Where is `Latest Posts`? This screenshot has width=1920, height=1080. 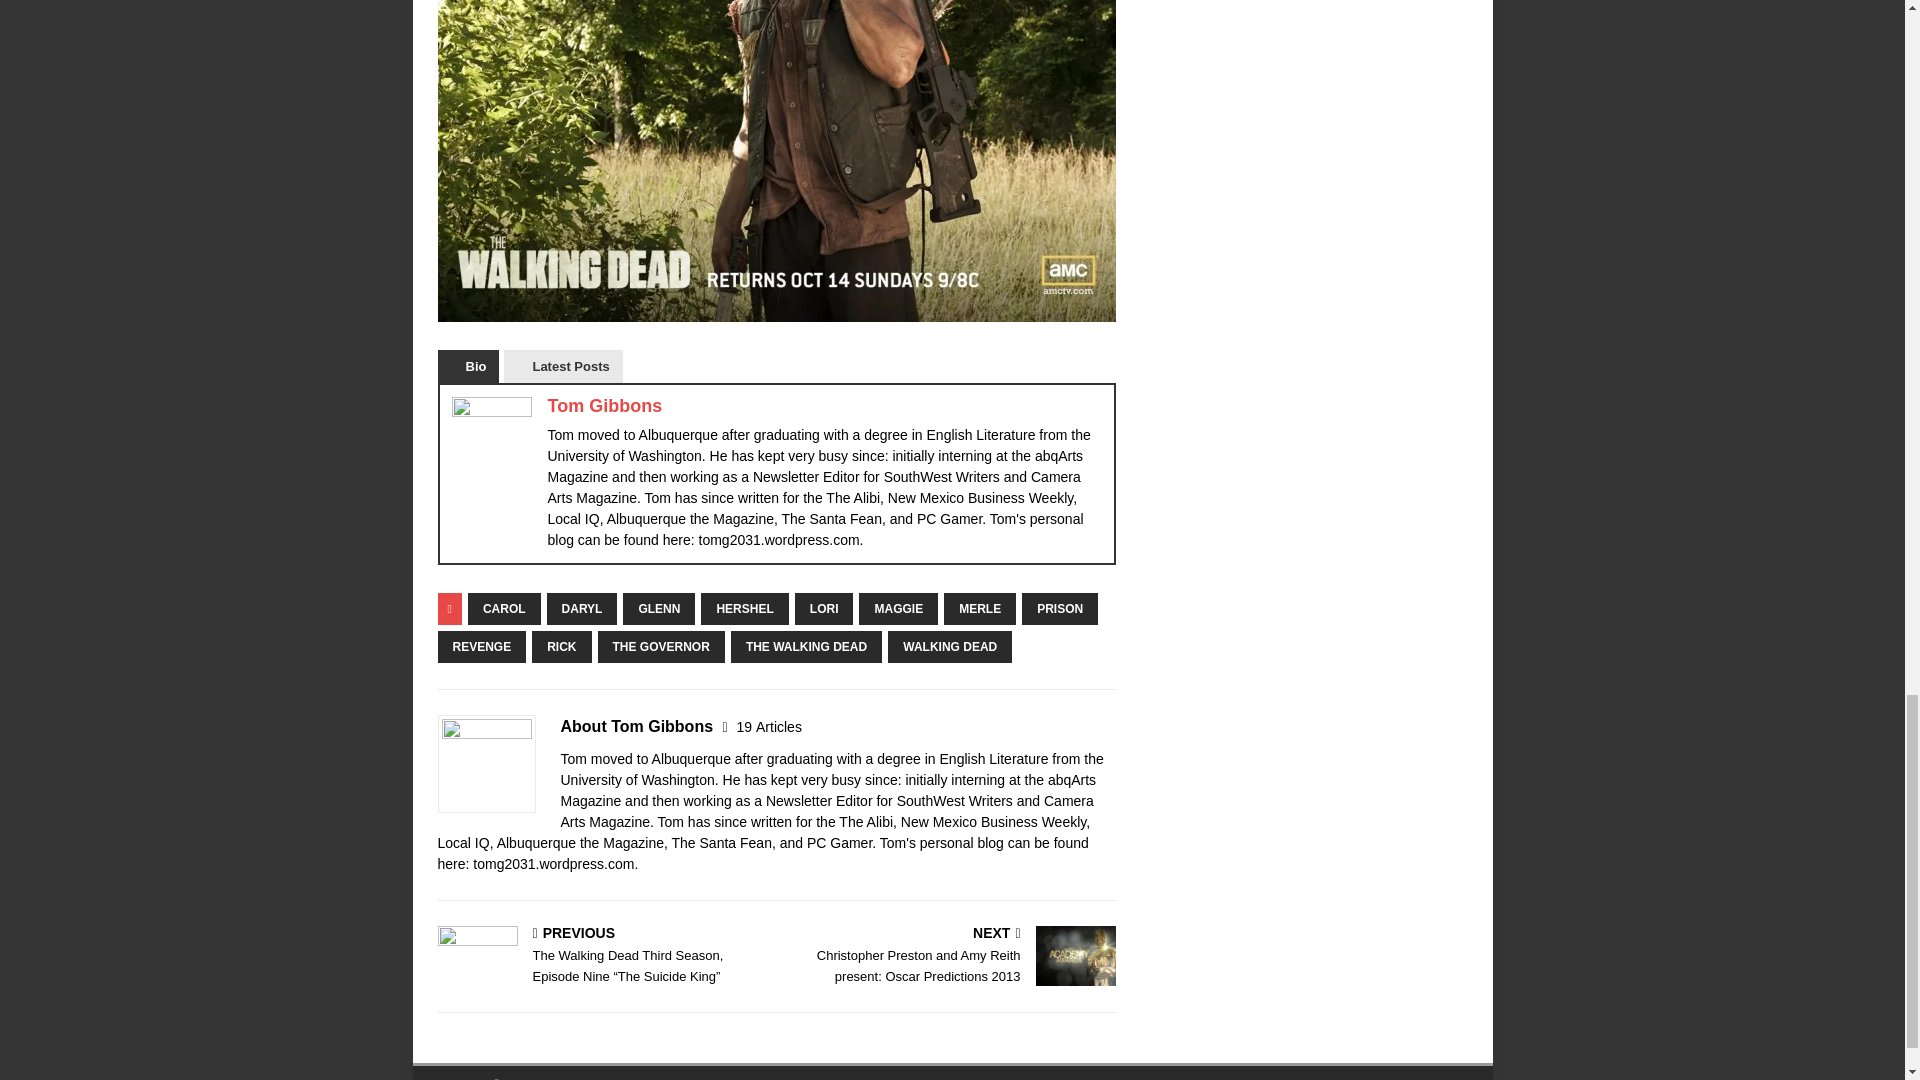
Latest Posts is located at coordinates (562, 366).